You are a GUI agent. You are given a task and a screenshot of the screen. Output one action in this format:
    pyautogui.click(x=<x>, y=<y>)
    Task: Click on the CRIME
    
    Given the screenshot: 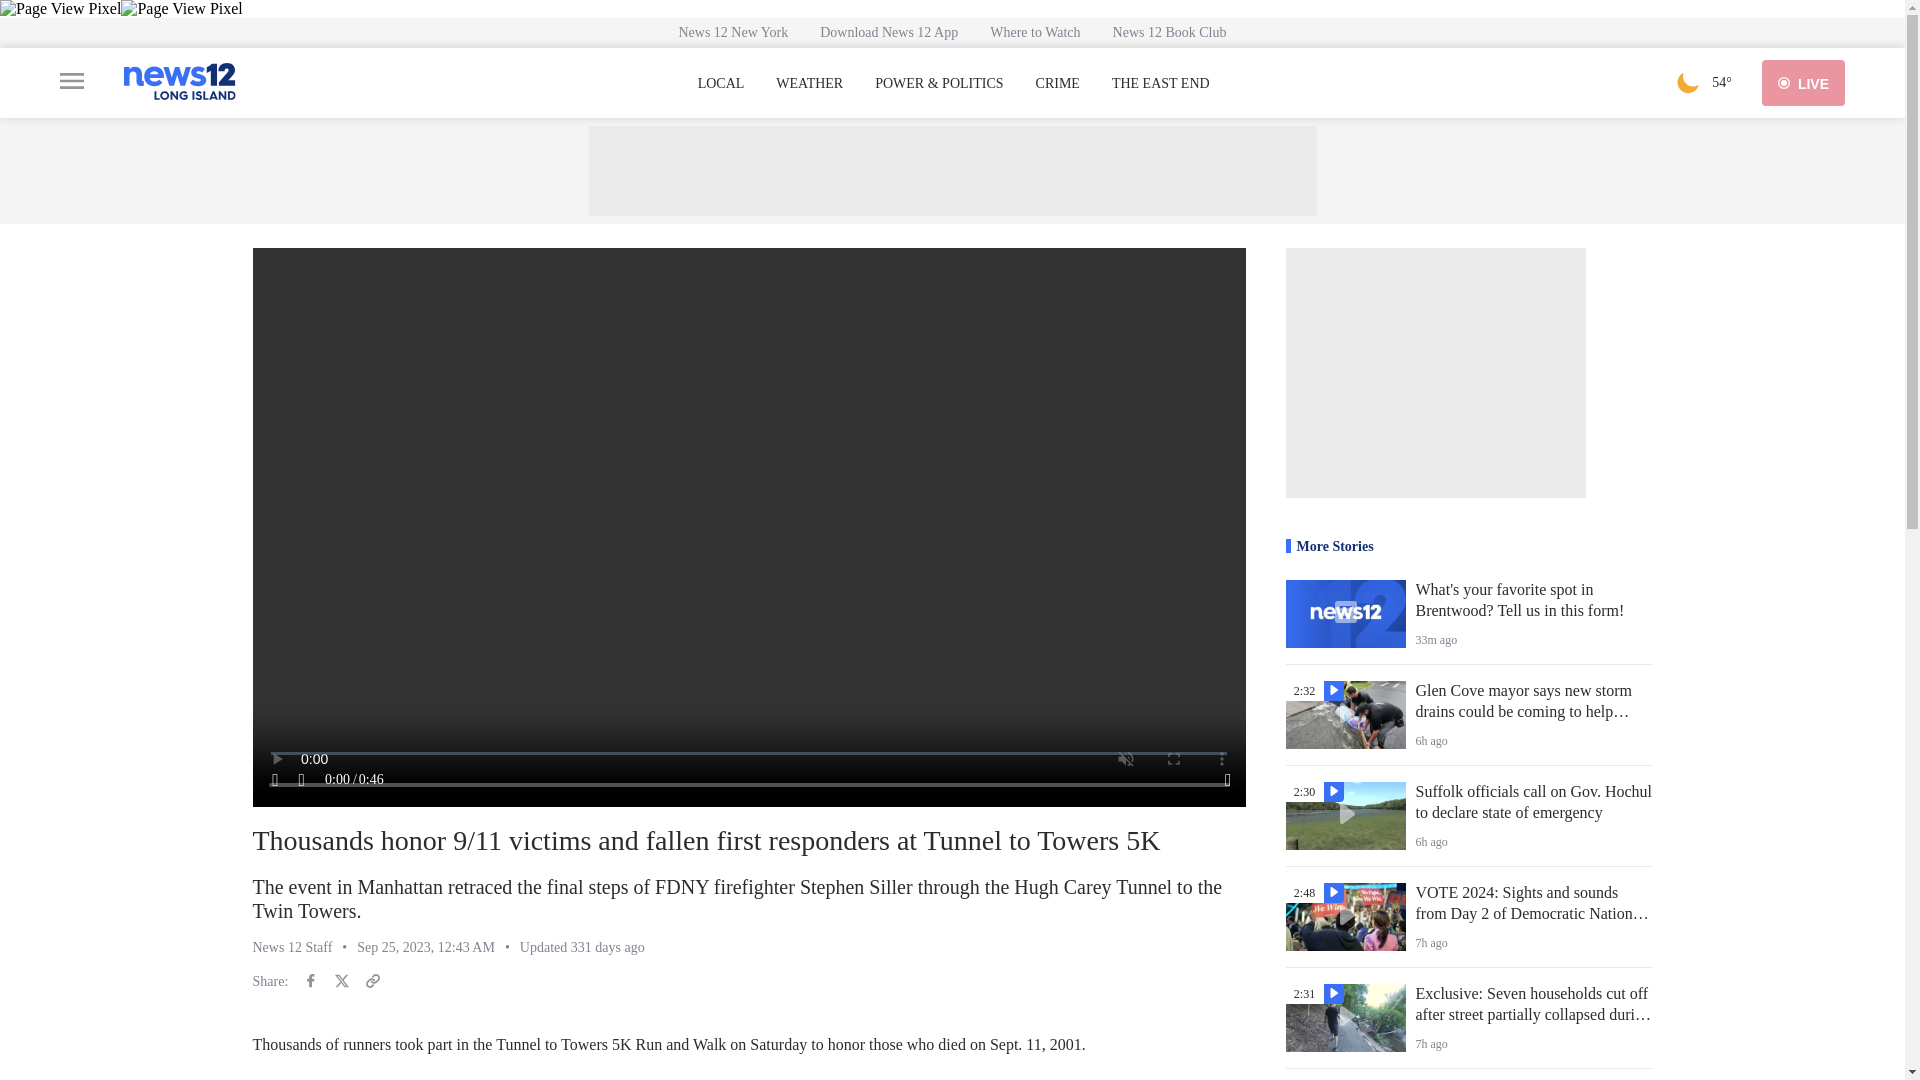 What is the action you would take?
    pyautogui.click(x=1058, y=83)
    